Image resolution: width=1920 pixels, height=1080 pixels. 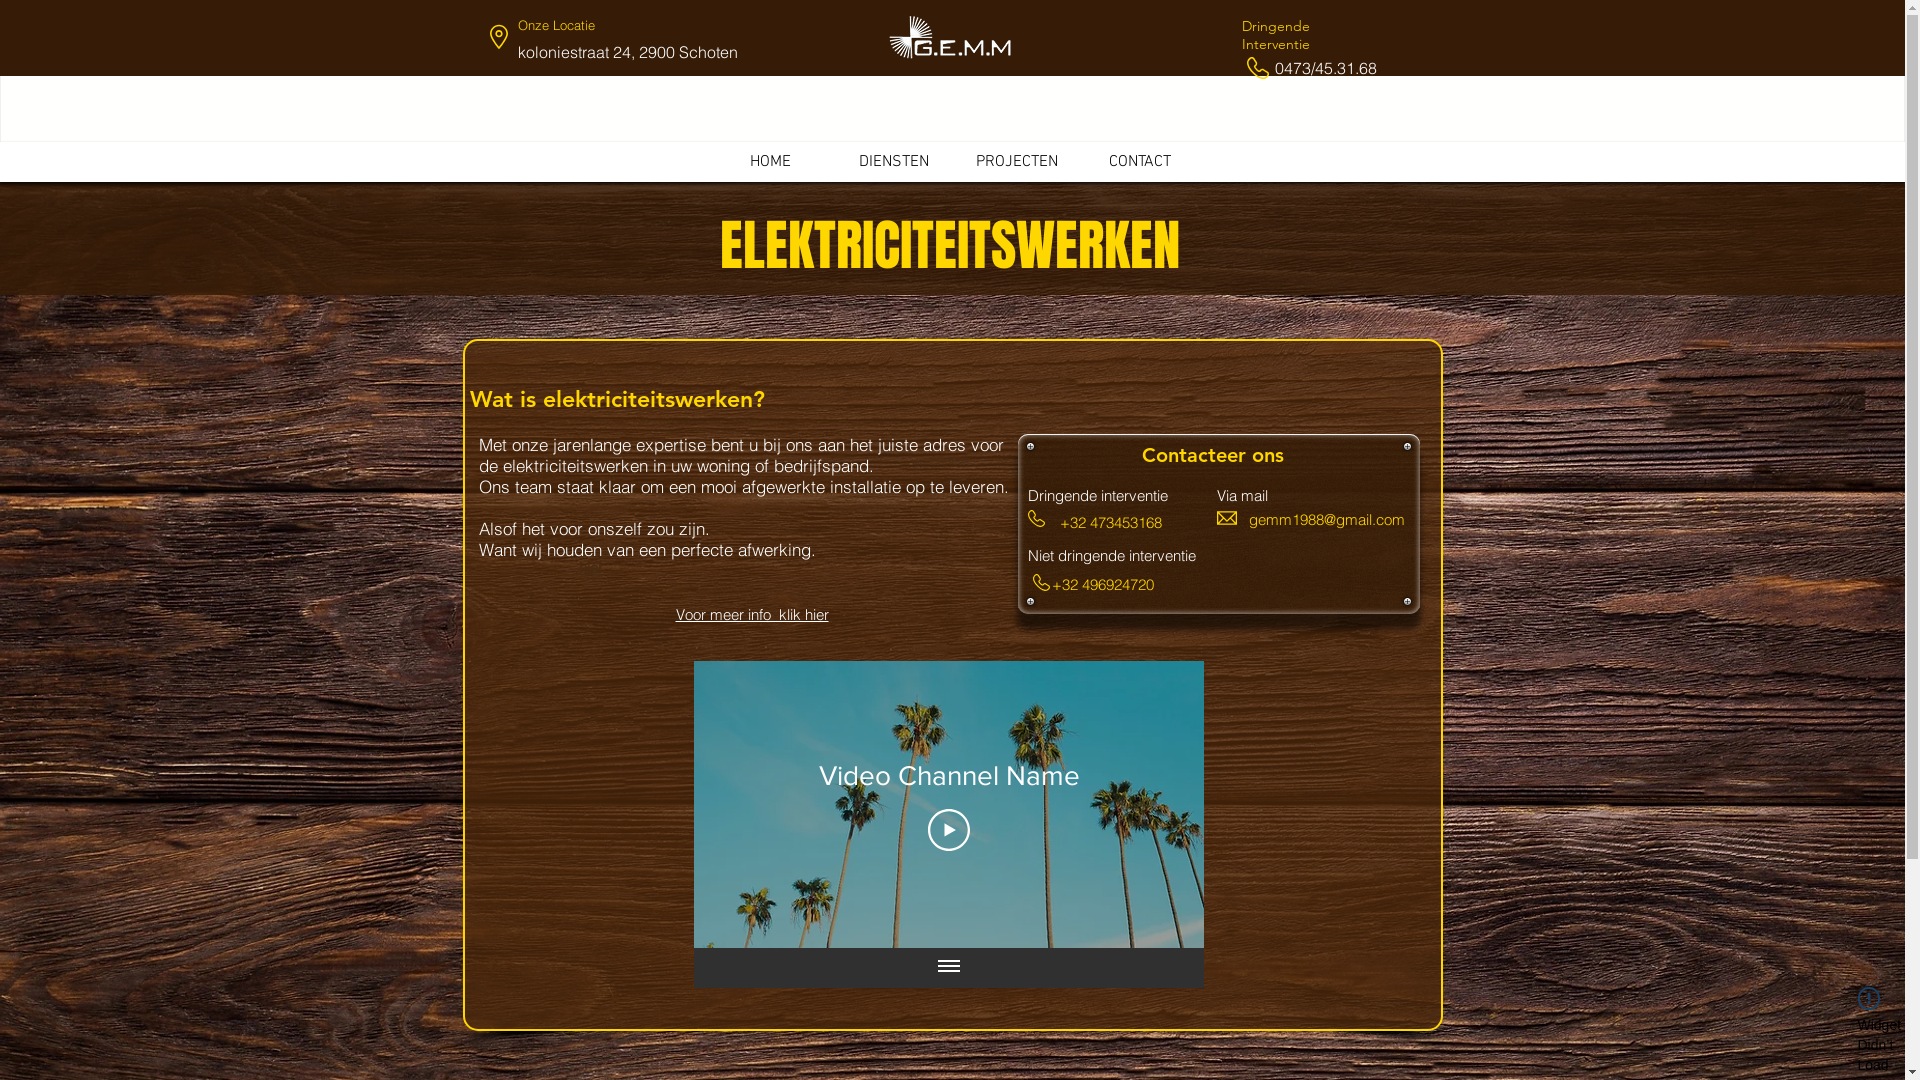 What do you see at coordinates (752, 614) in the screenshot?
I see `Voor meer info  klik hier` at bounding box center [752, 614].